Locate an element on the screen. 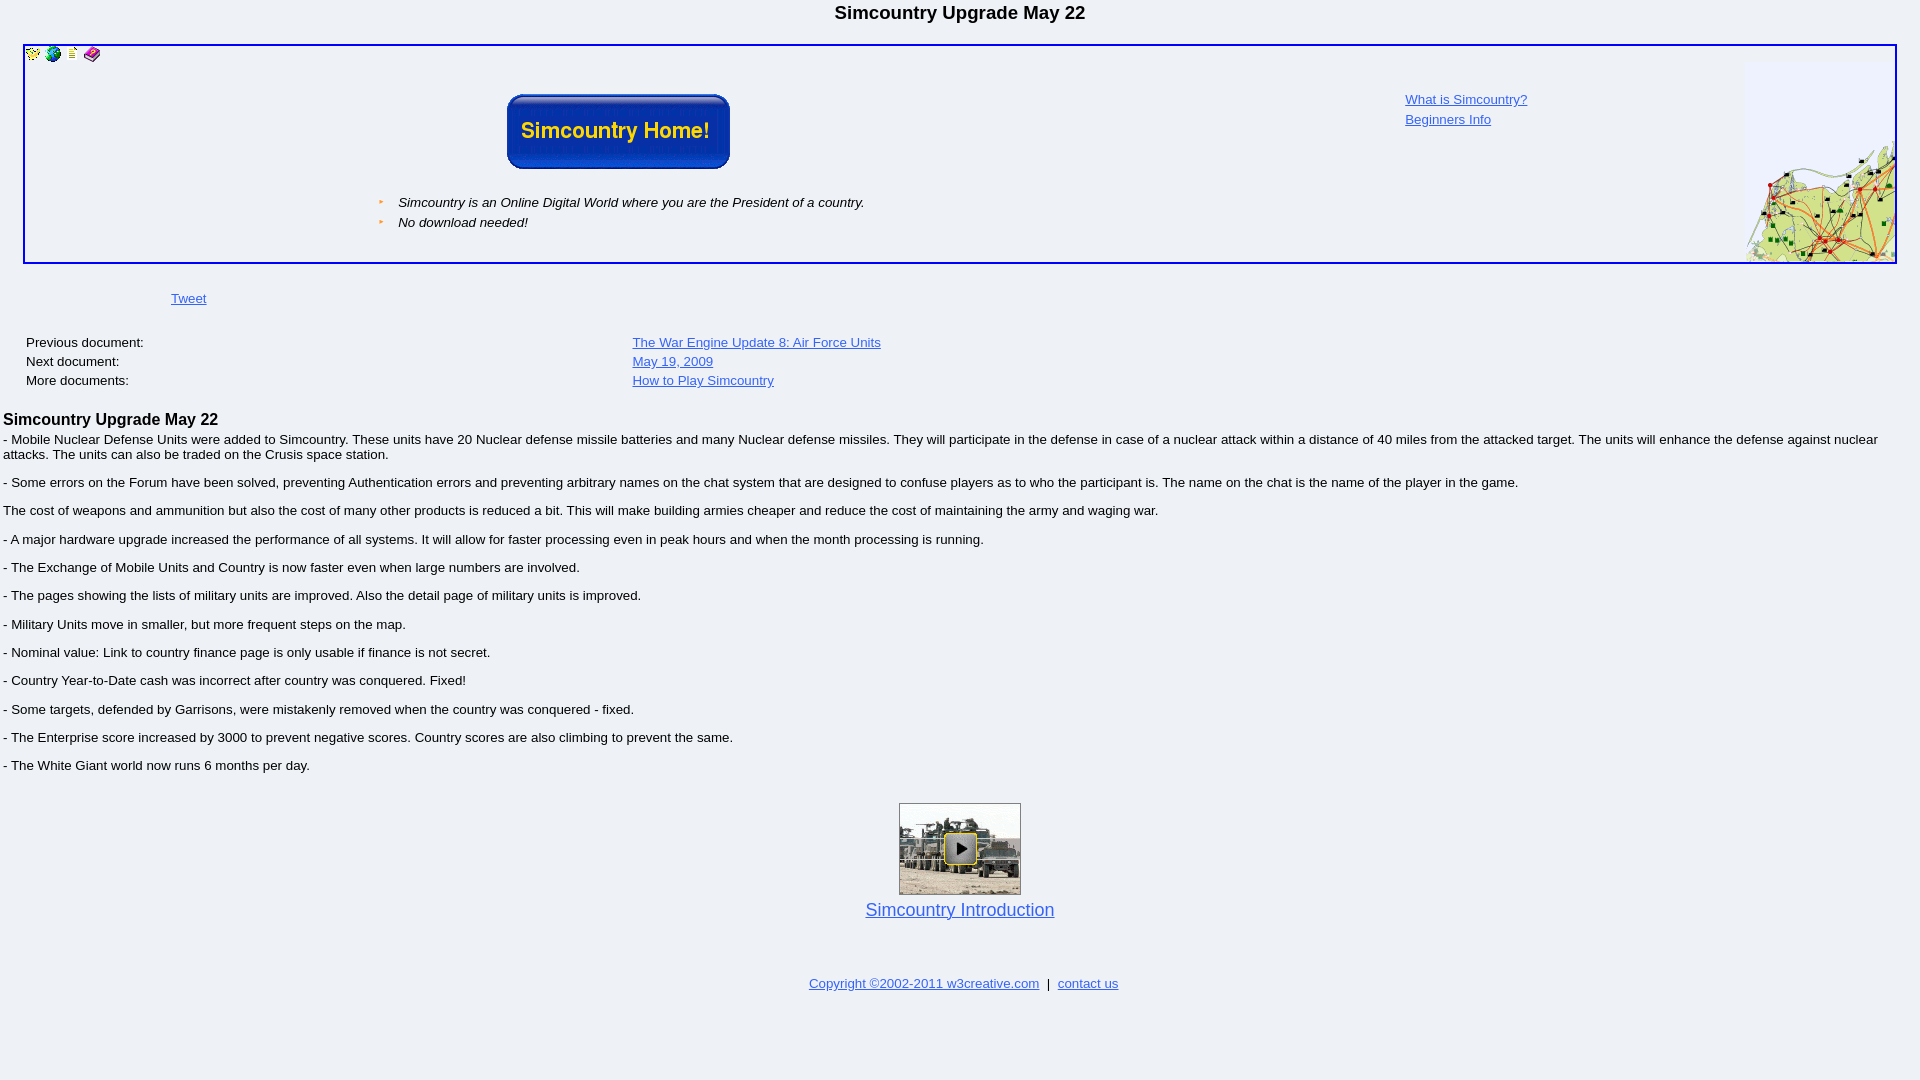 Image resolution: width=1920 pixels, height=1080 pixels. Simcountry Terminology is located at coordinates (92, 56).